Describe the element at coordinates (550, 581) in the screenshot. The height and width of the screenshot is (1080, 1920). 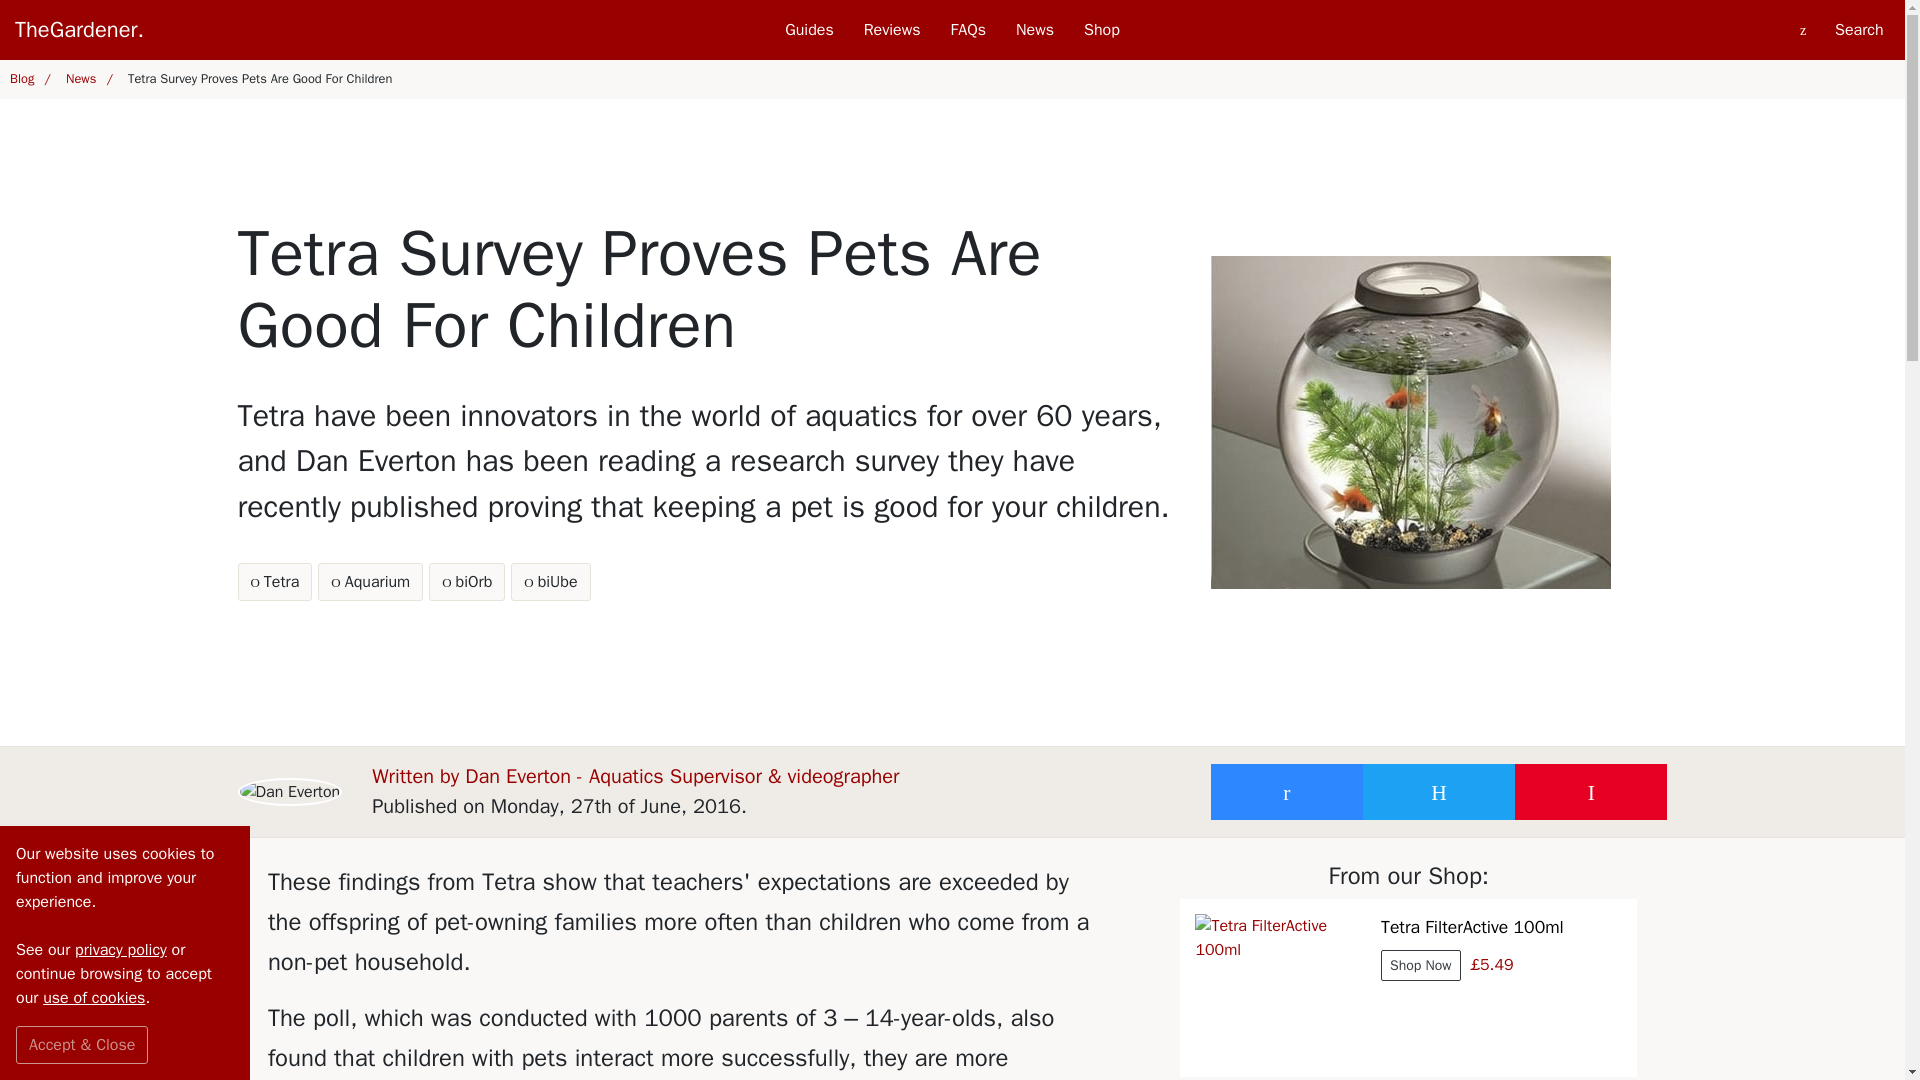
I see `biUbe` at that location.